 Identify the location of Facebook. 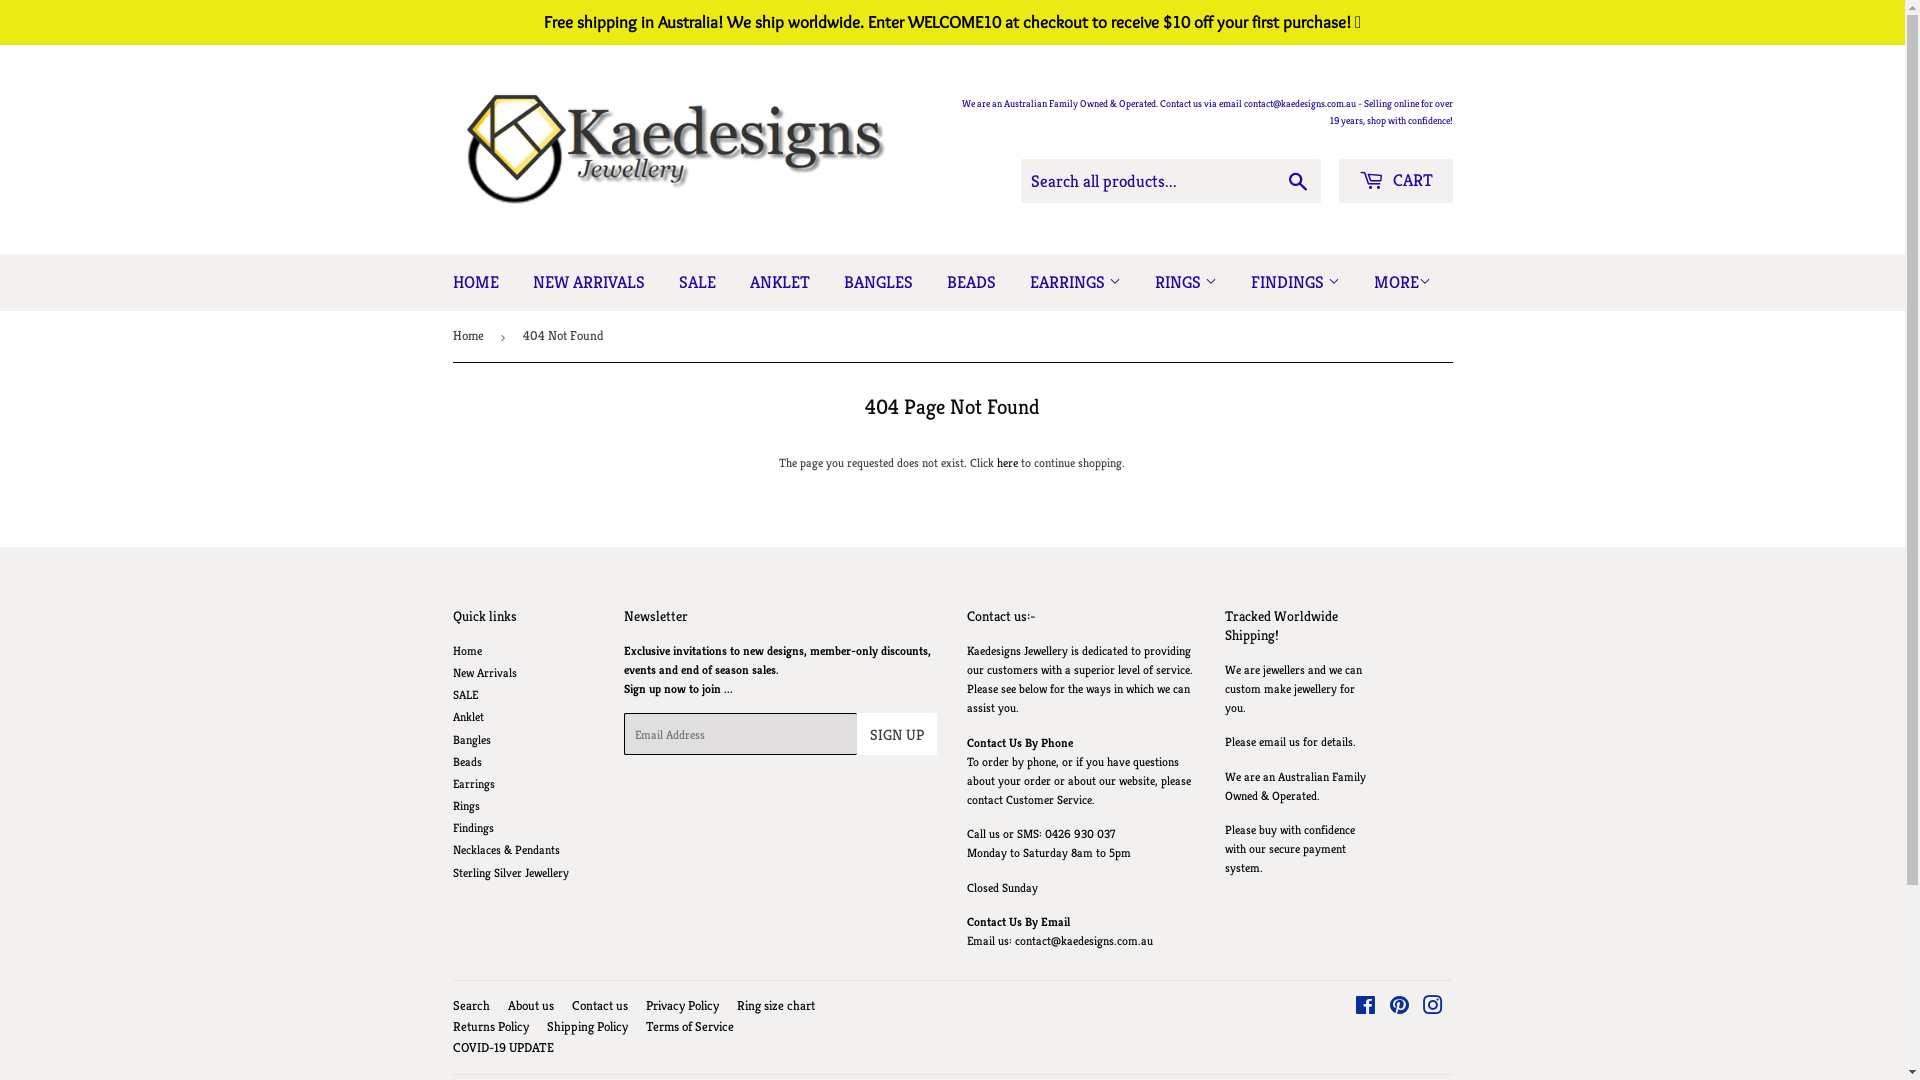
(1364, 1008).